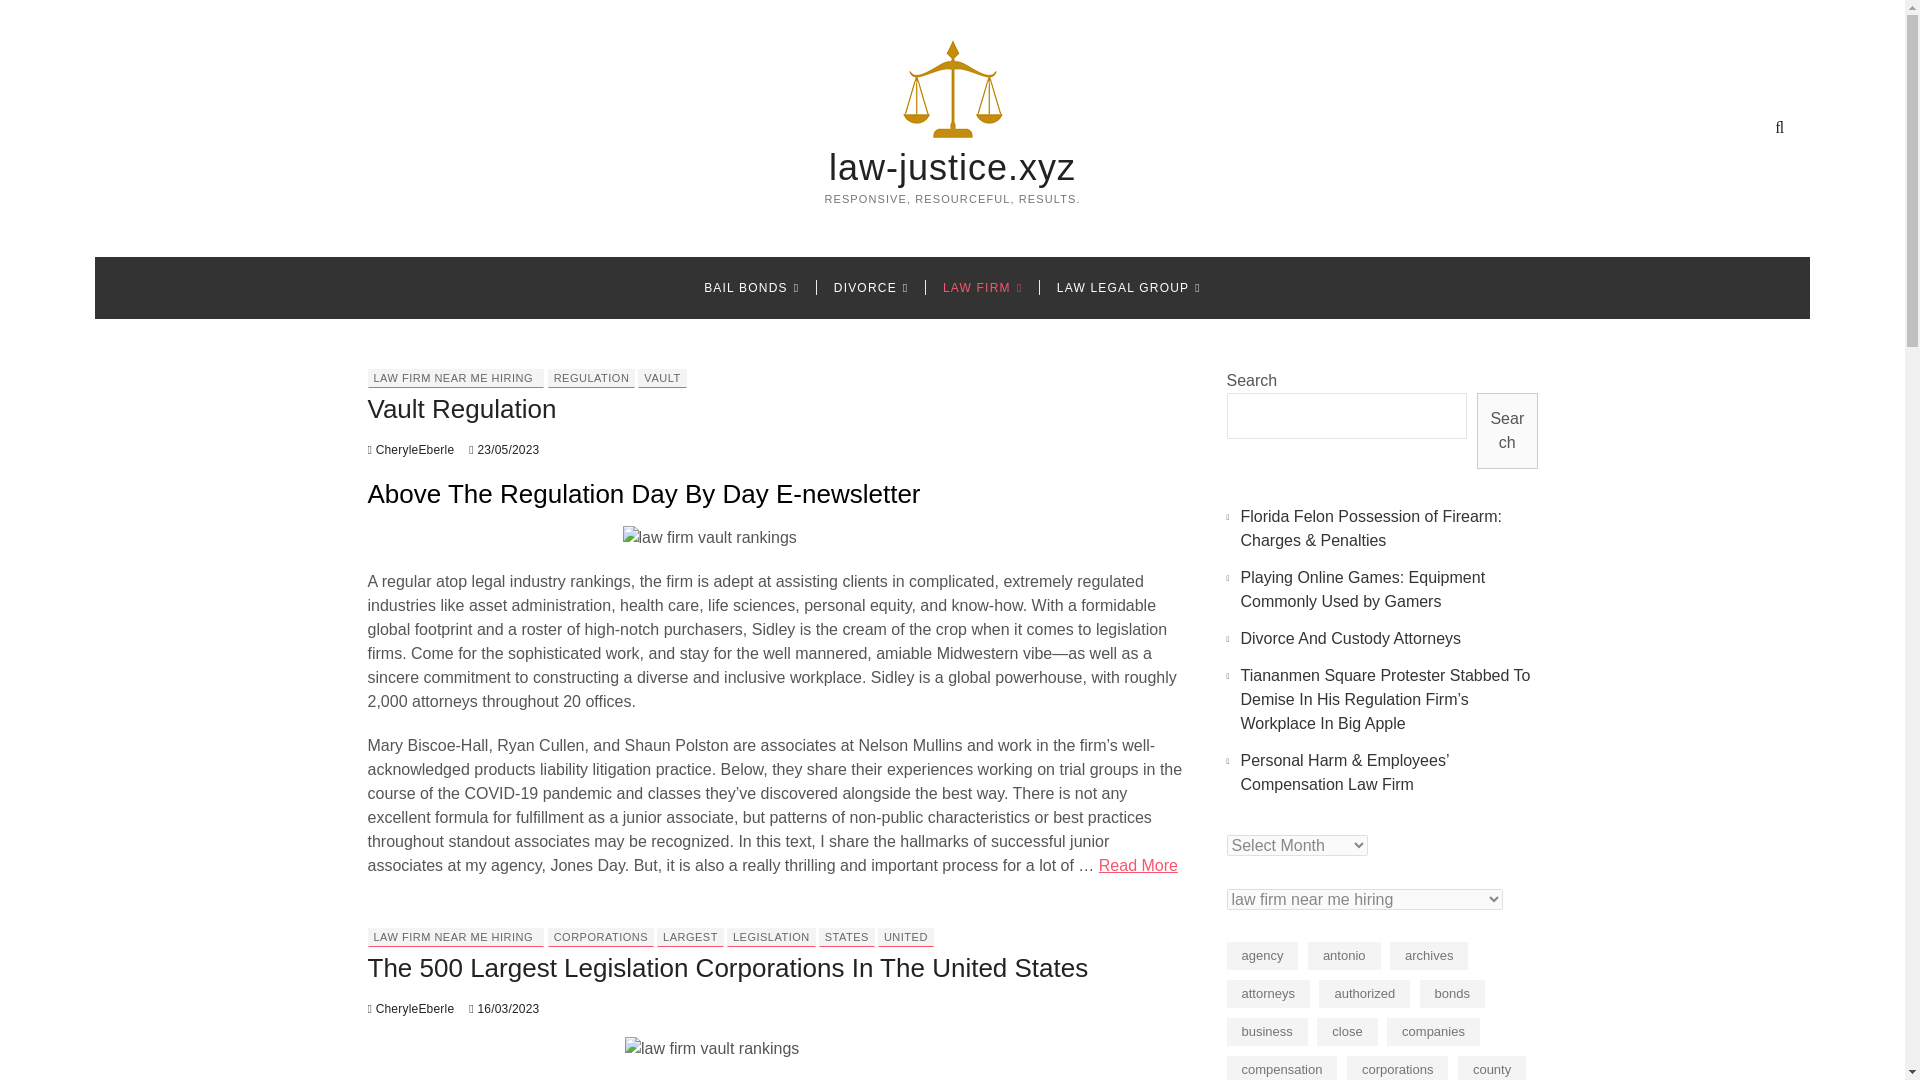 This screenshot has width=1920, height=1080. Describe the element at coordinates (982, 288) in the screenshot. I see `LAW FIRM` at that location.